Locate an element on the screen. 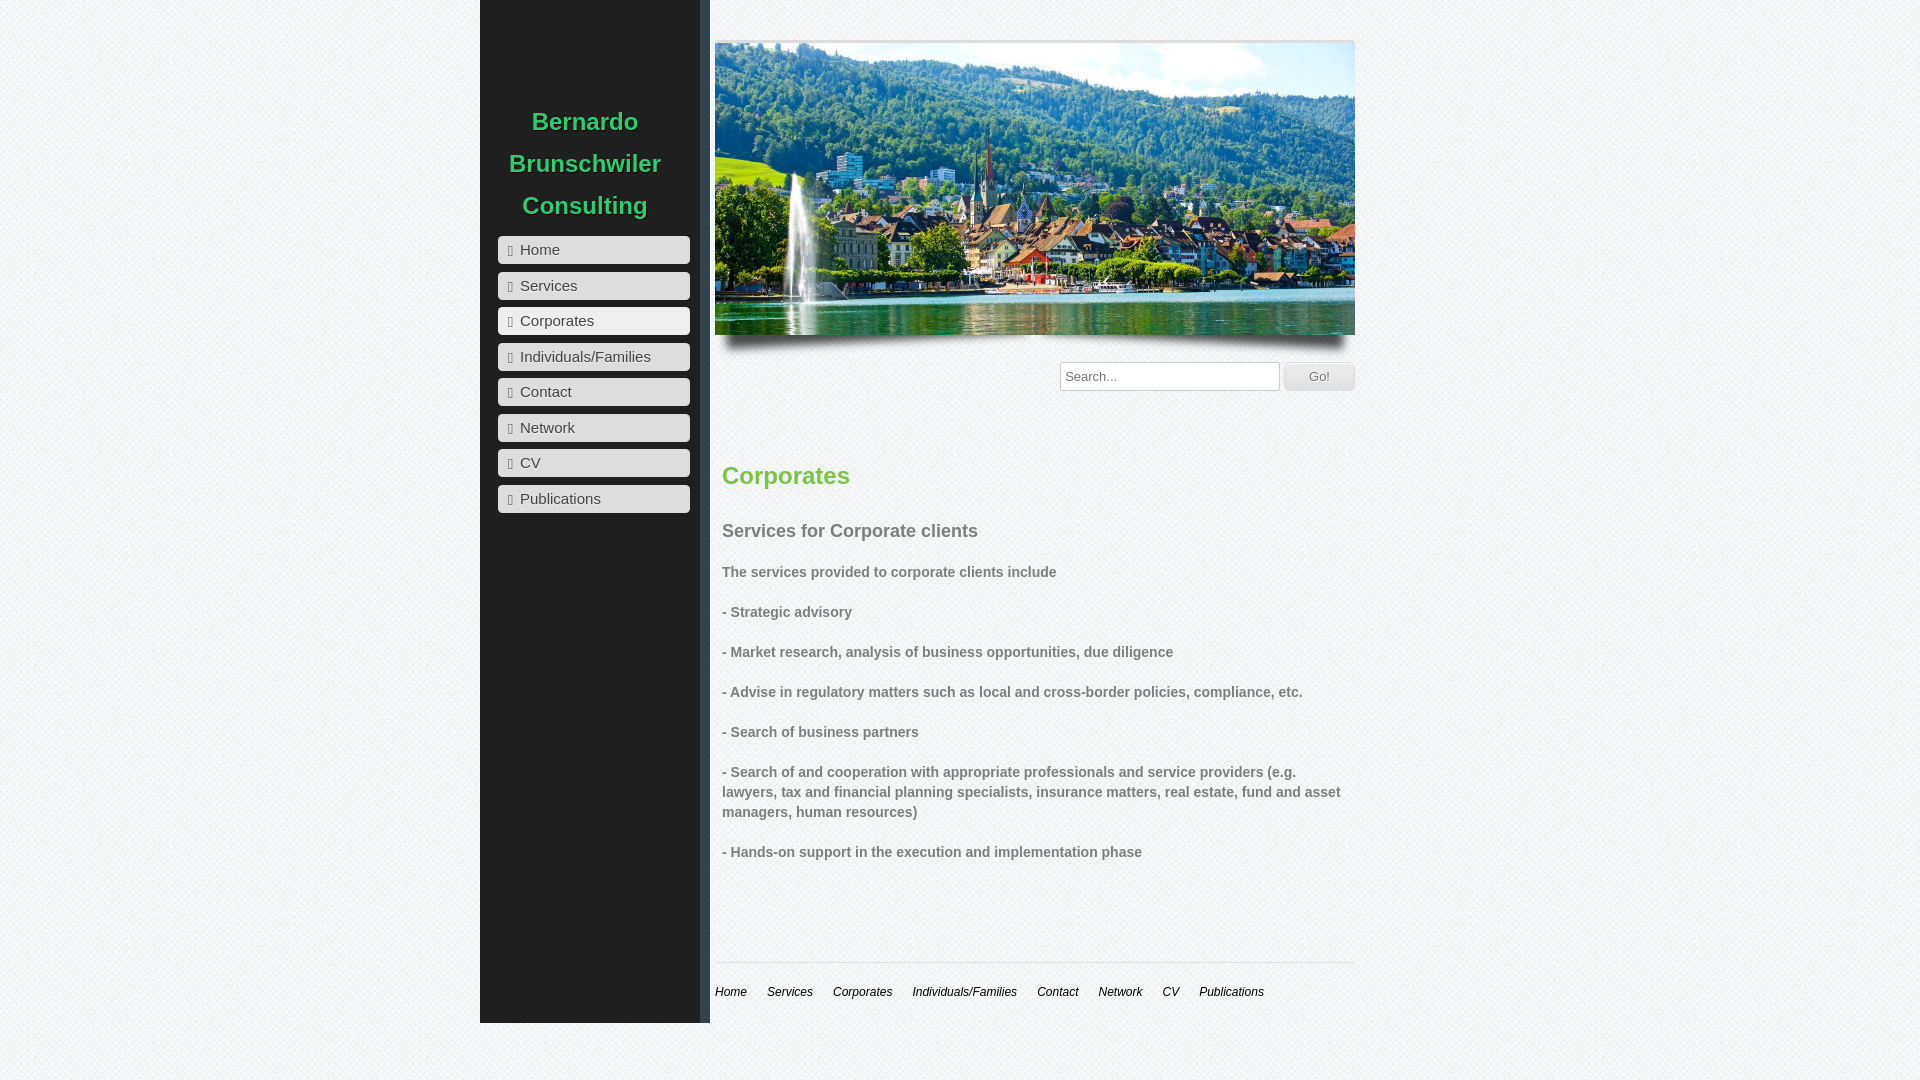 The width and height of the screenshot is (1920, 1080). Network is located at coordinates (594, 428).